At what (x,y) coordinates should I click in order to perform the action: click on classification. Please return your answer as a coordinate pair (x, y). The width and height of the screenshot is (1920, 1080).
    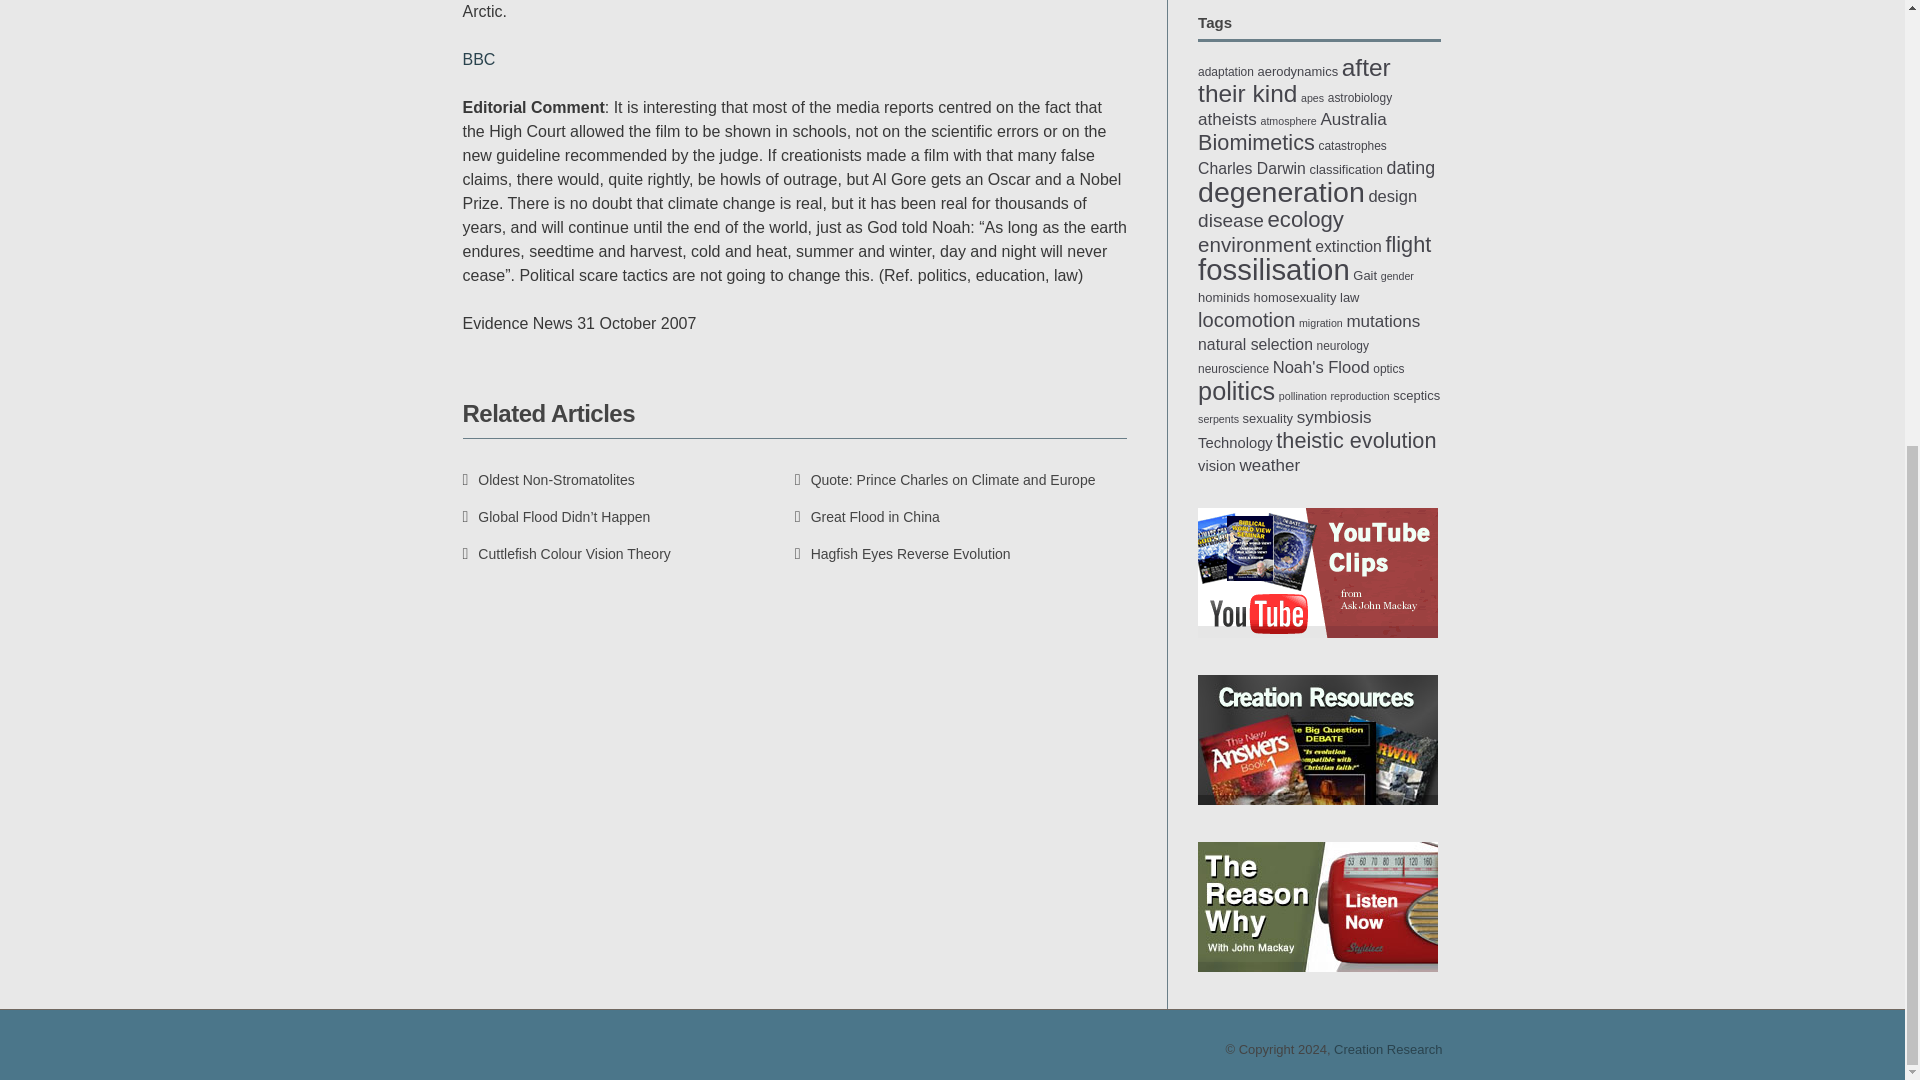
    Looking at the image, I should click on (1346, 170).